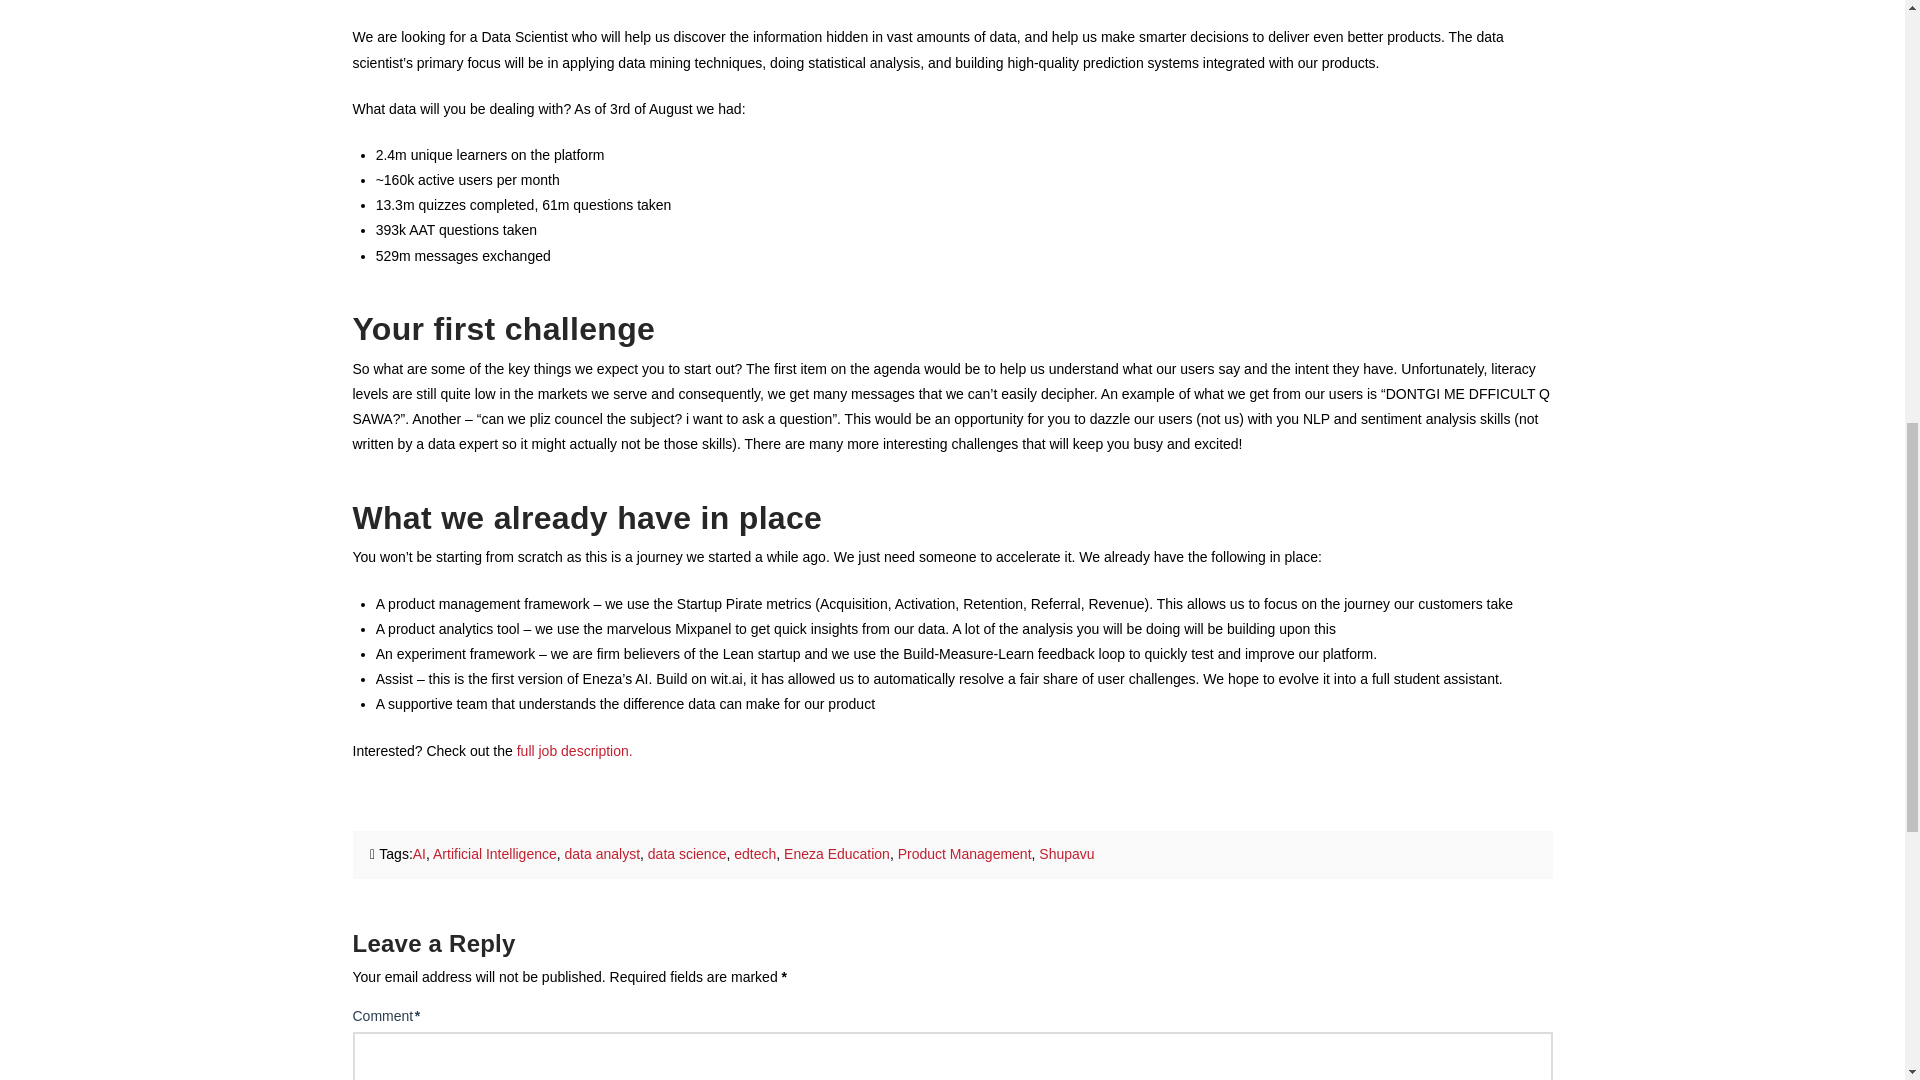  I want to click on Shupavu, so click(1066, 853).